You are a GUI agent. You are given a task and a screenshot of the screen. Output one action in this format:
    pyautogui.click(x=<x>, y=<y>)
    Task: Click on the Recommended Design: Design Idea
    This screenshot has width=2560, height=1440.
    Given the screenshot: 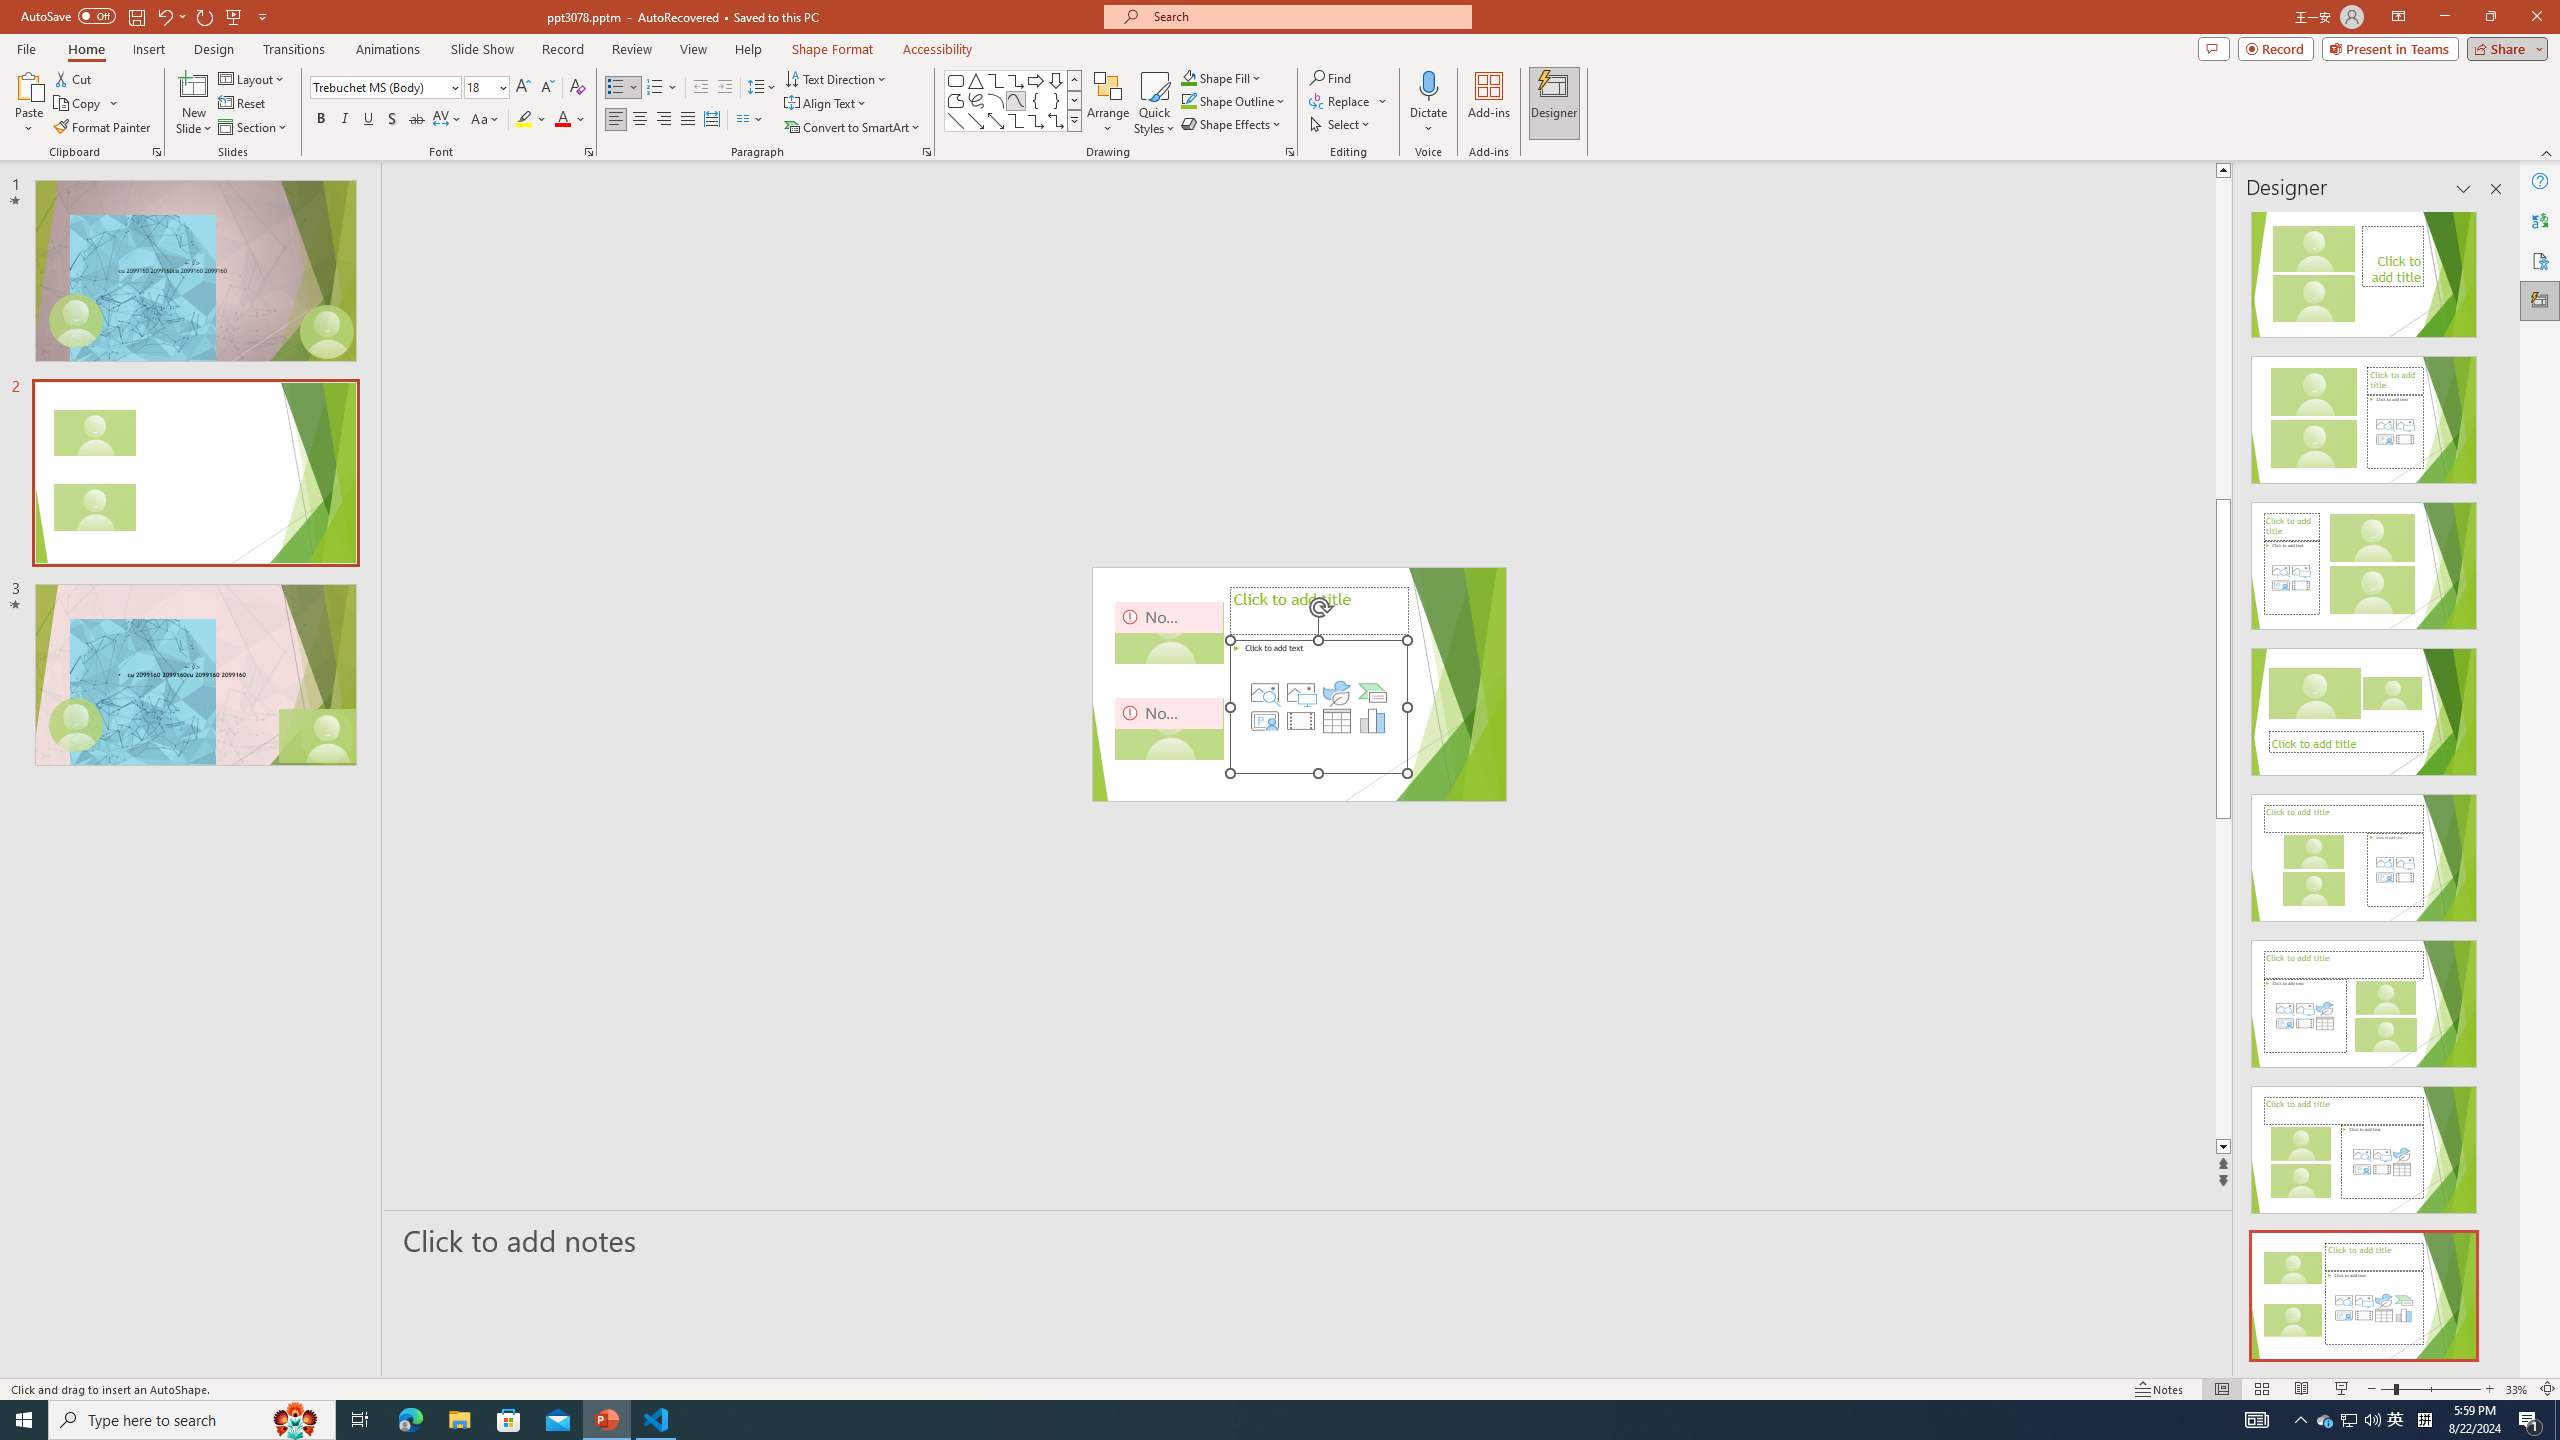 What is the action you would take?
    pyautogui.click(x=2364, y=268)
    